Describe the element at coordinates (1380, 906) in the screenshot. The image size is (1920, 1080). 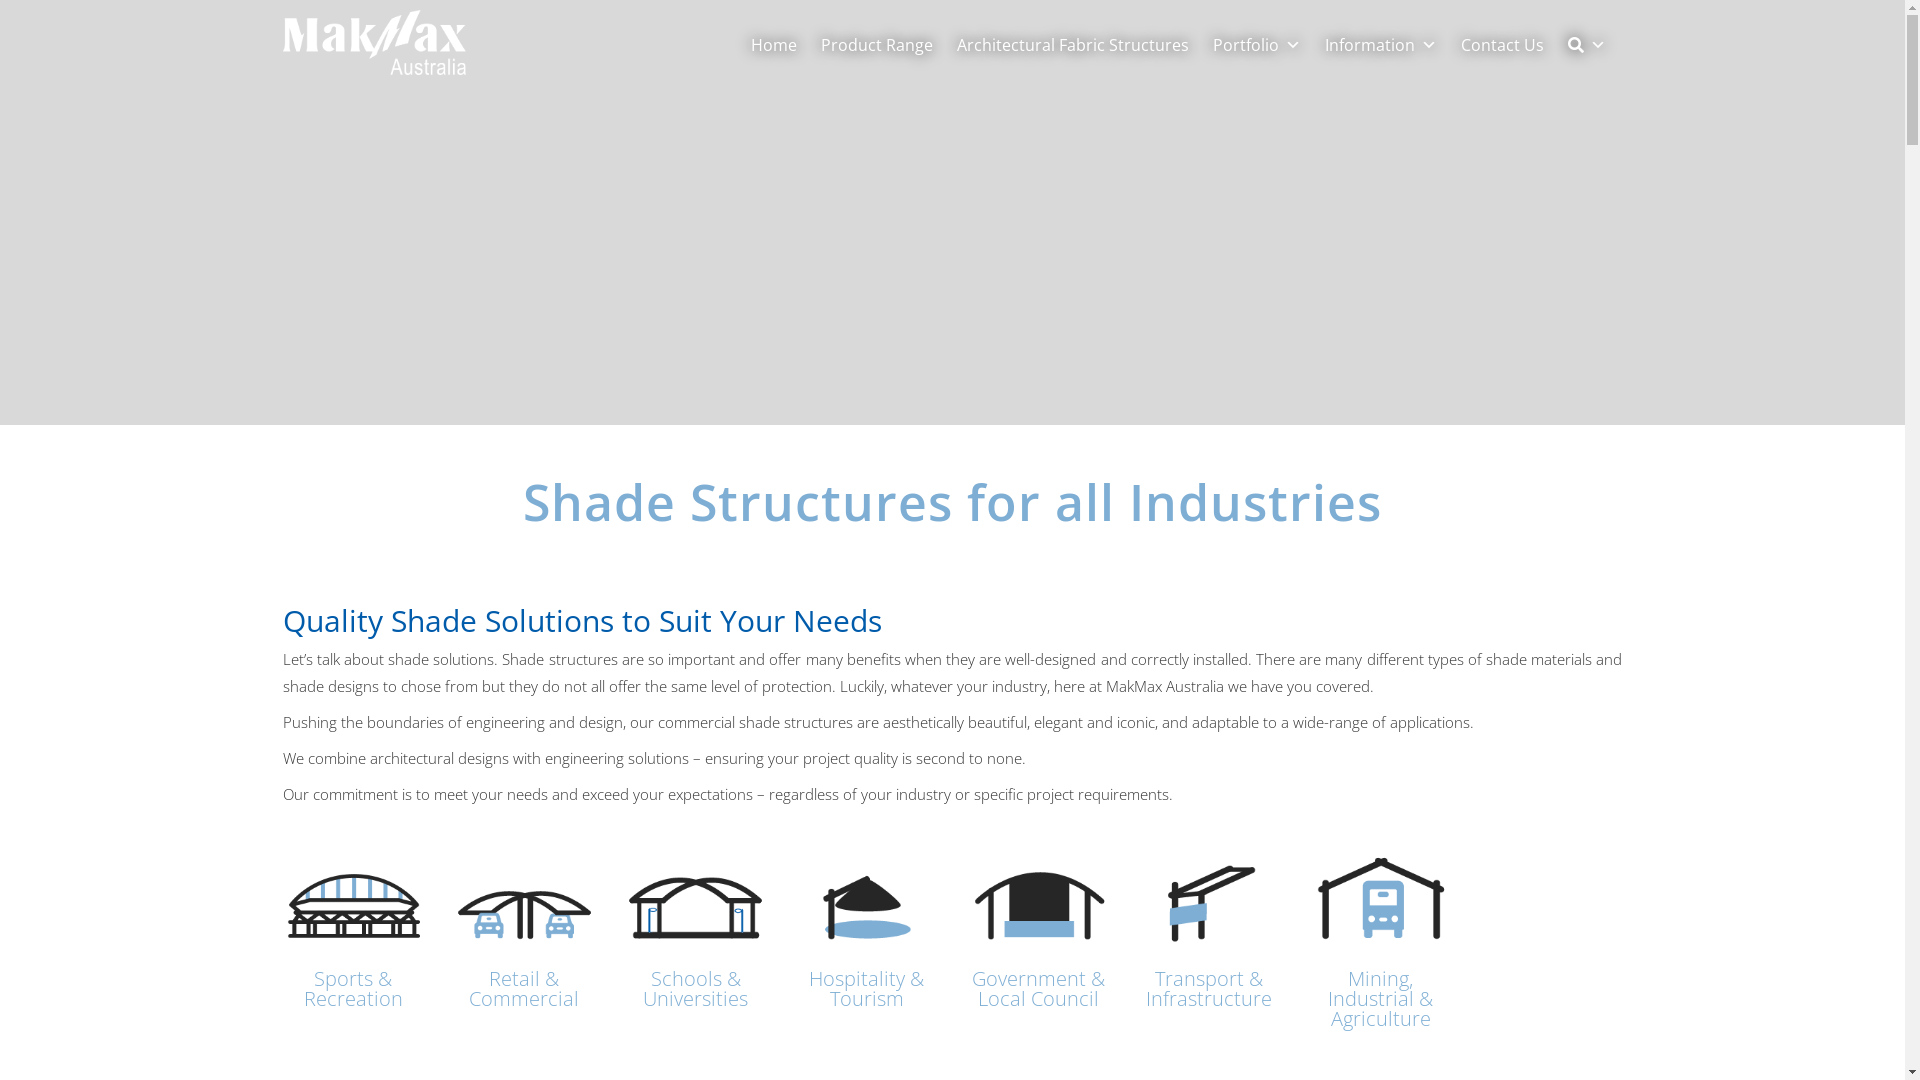
I see `Mining+Industrial_200x150` at that location.